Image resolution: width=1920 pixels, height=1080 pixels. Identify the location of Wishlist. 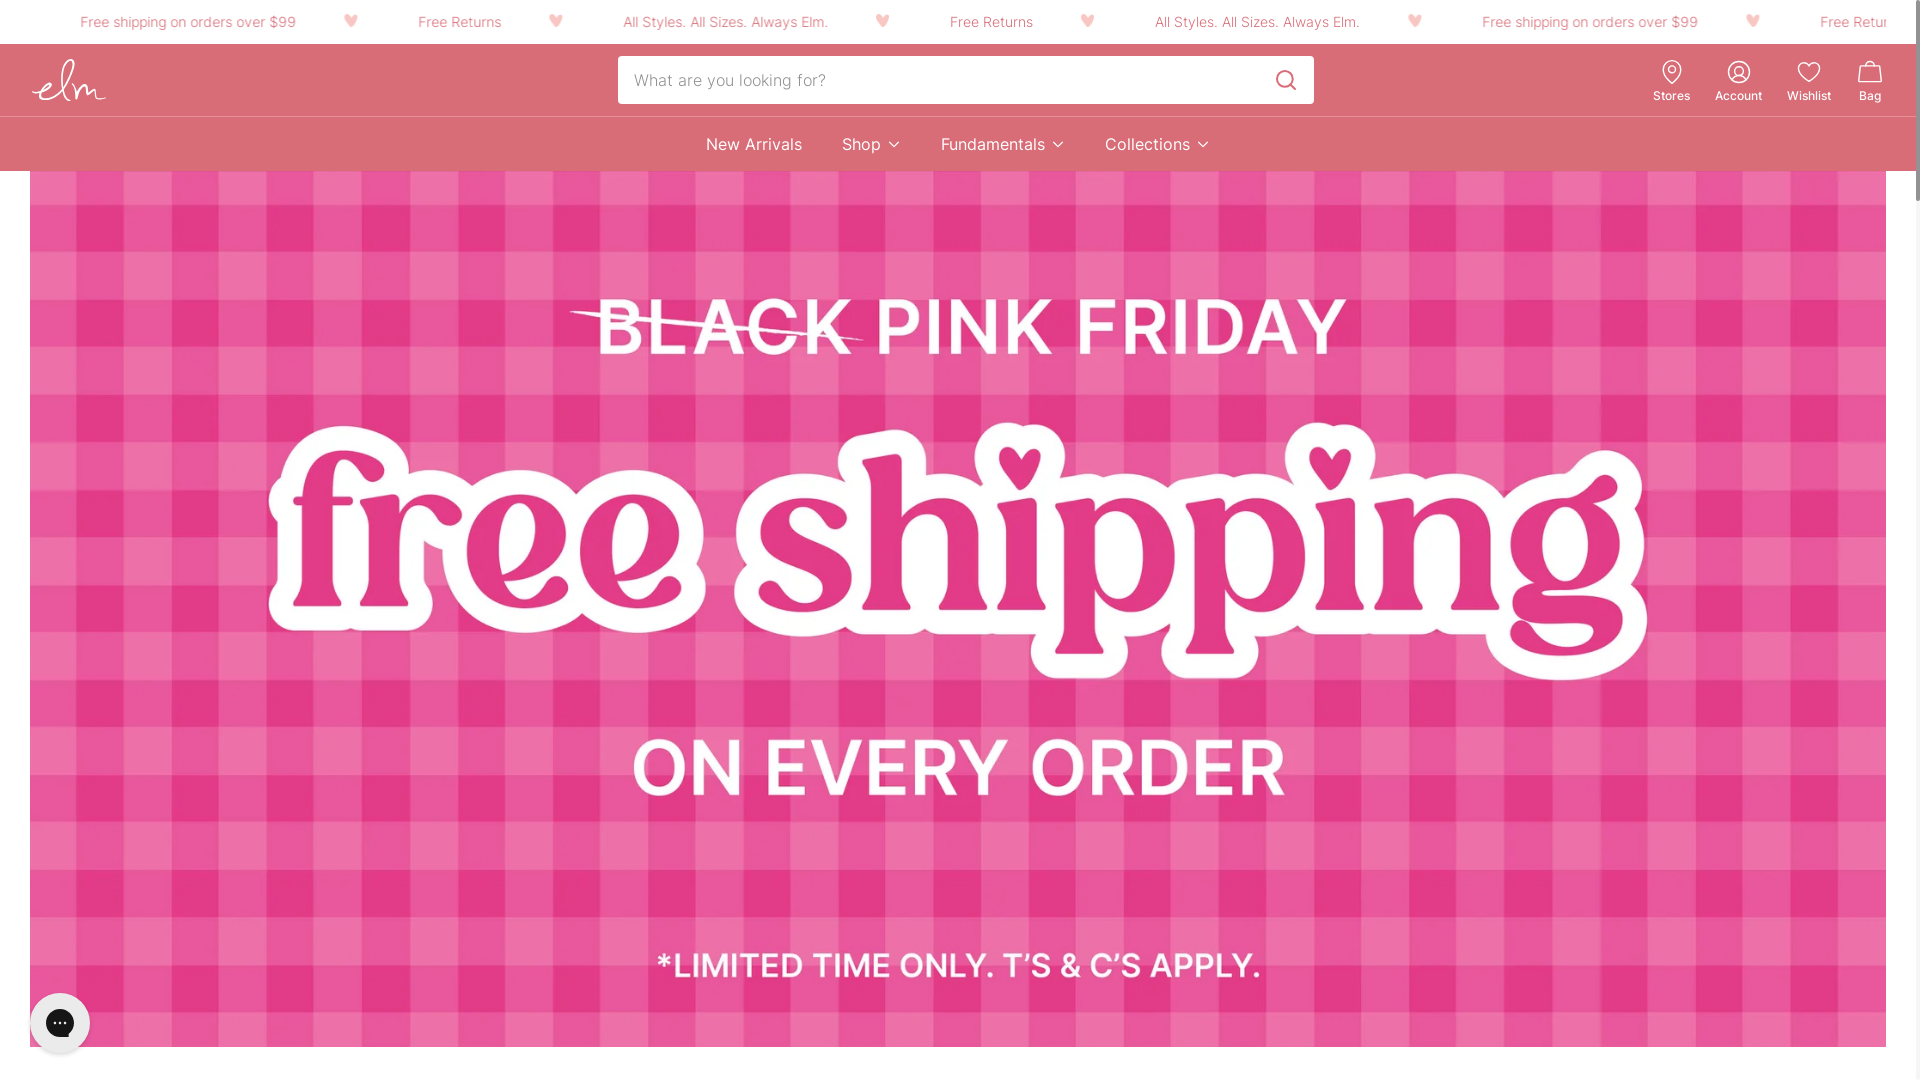
(1809, 96).